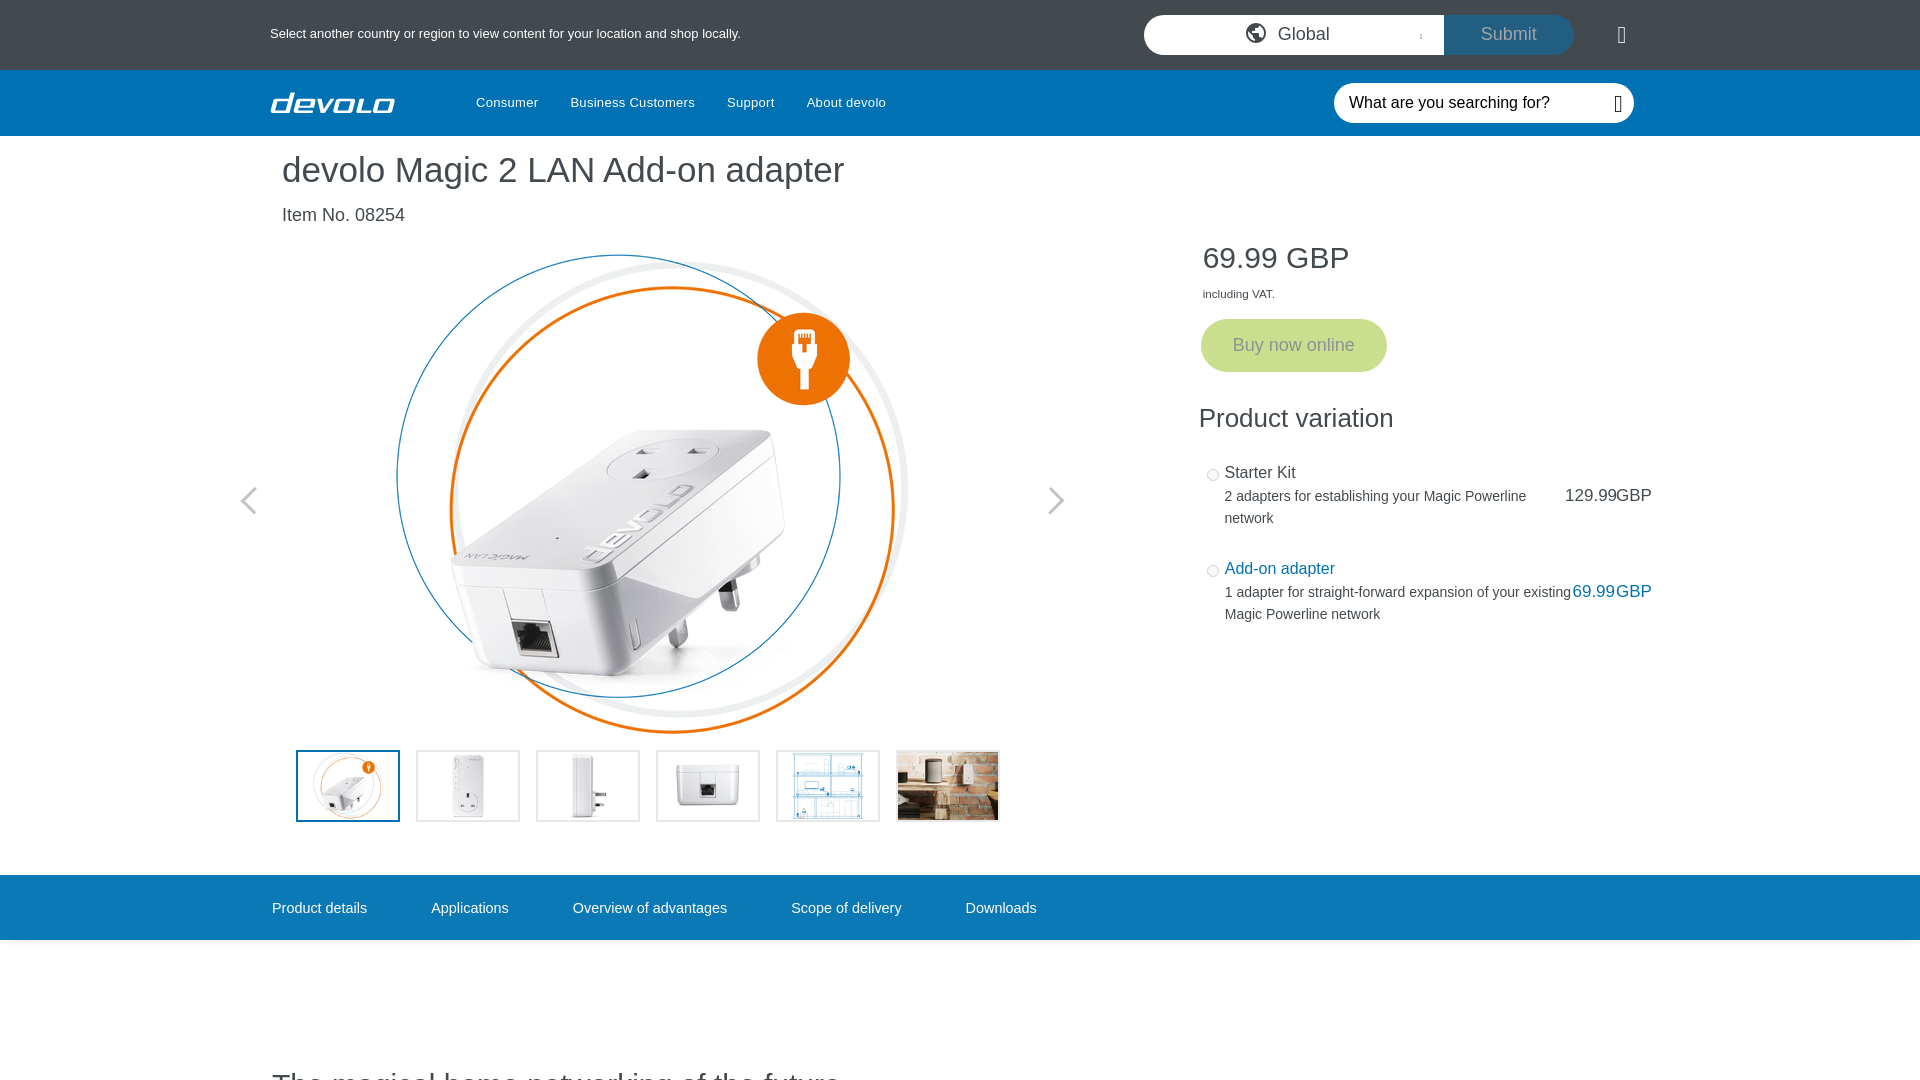 The image size is (1920, 1080). Describe the element at coordinates (1294, 34) in the screenshot. I see `devolo Magic 2 LAN` at that location.